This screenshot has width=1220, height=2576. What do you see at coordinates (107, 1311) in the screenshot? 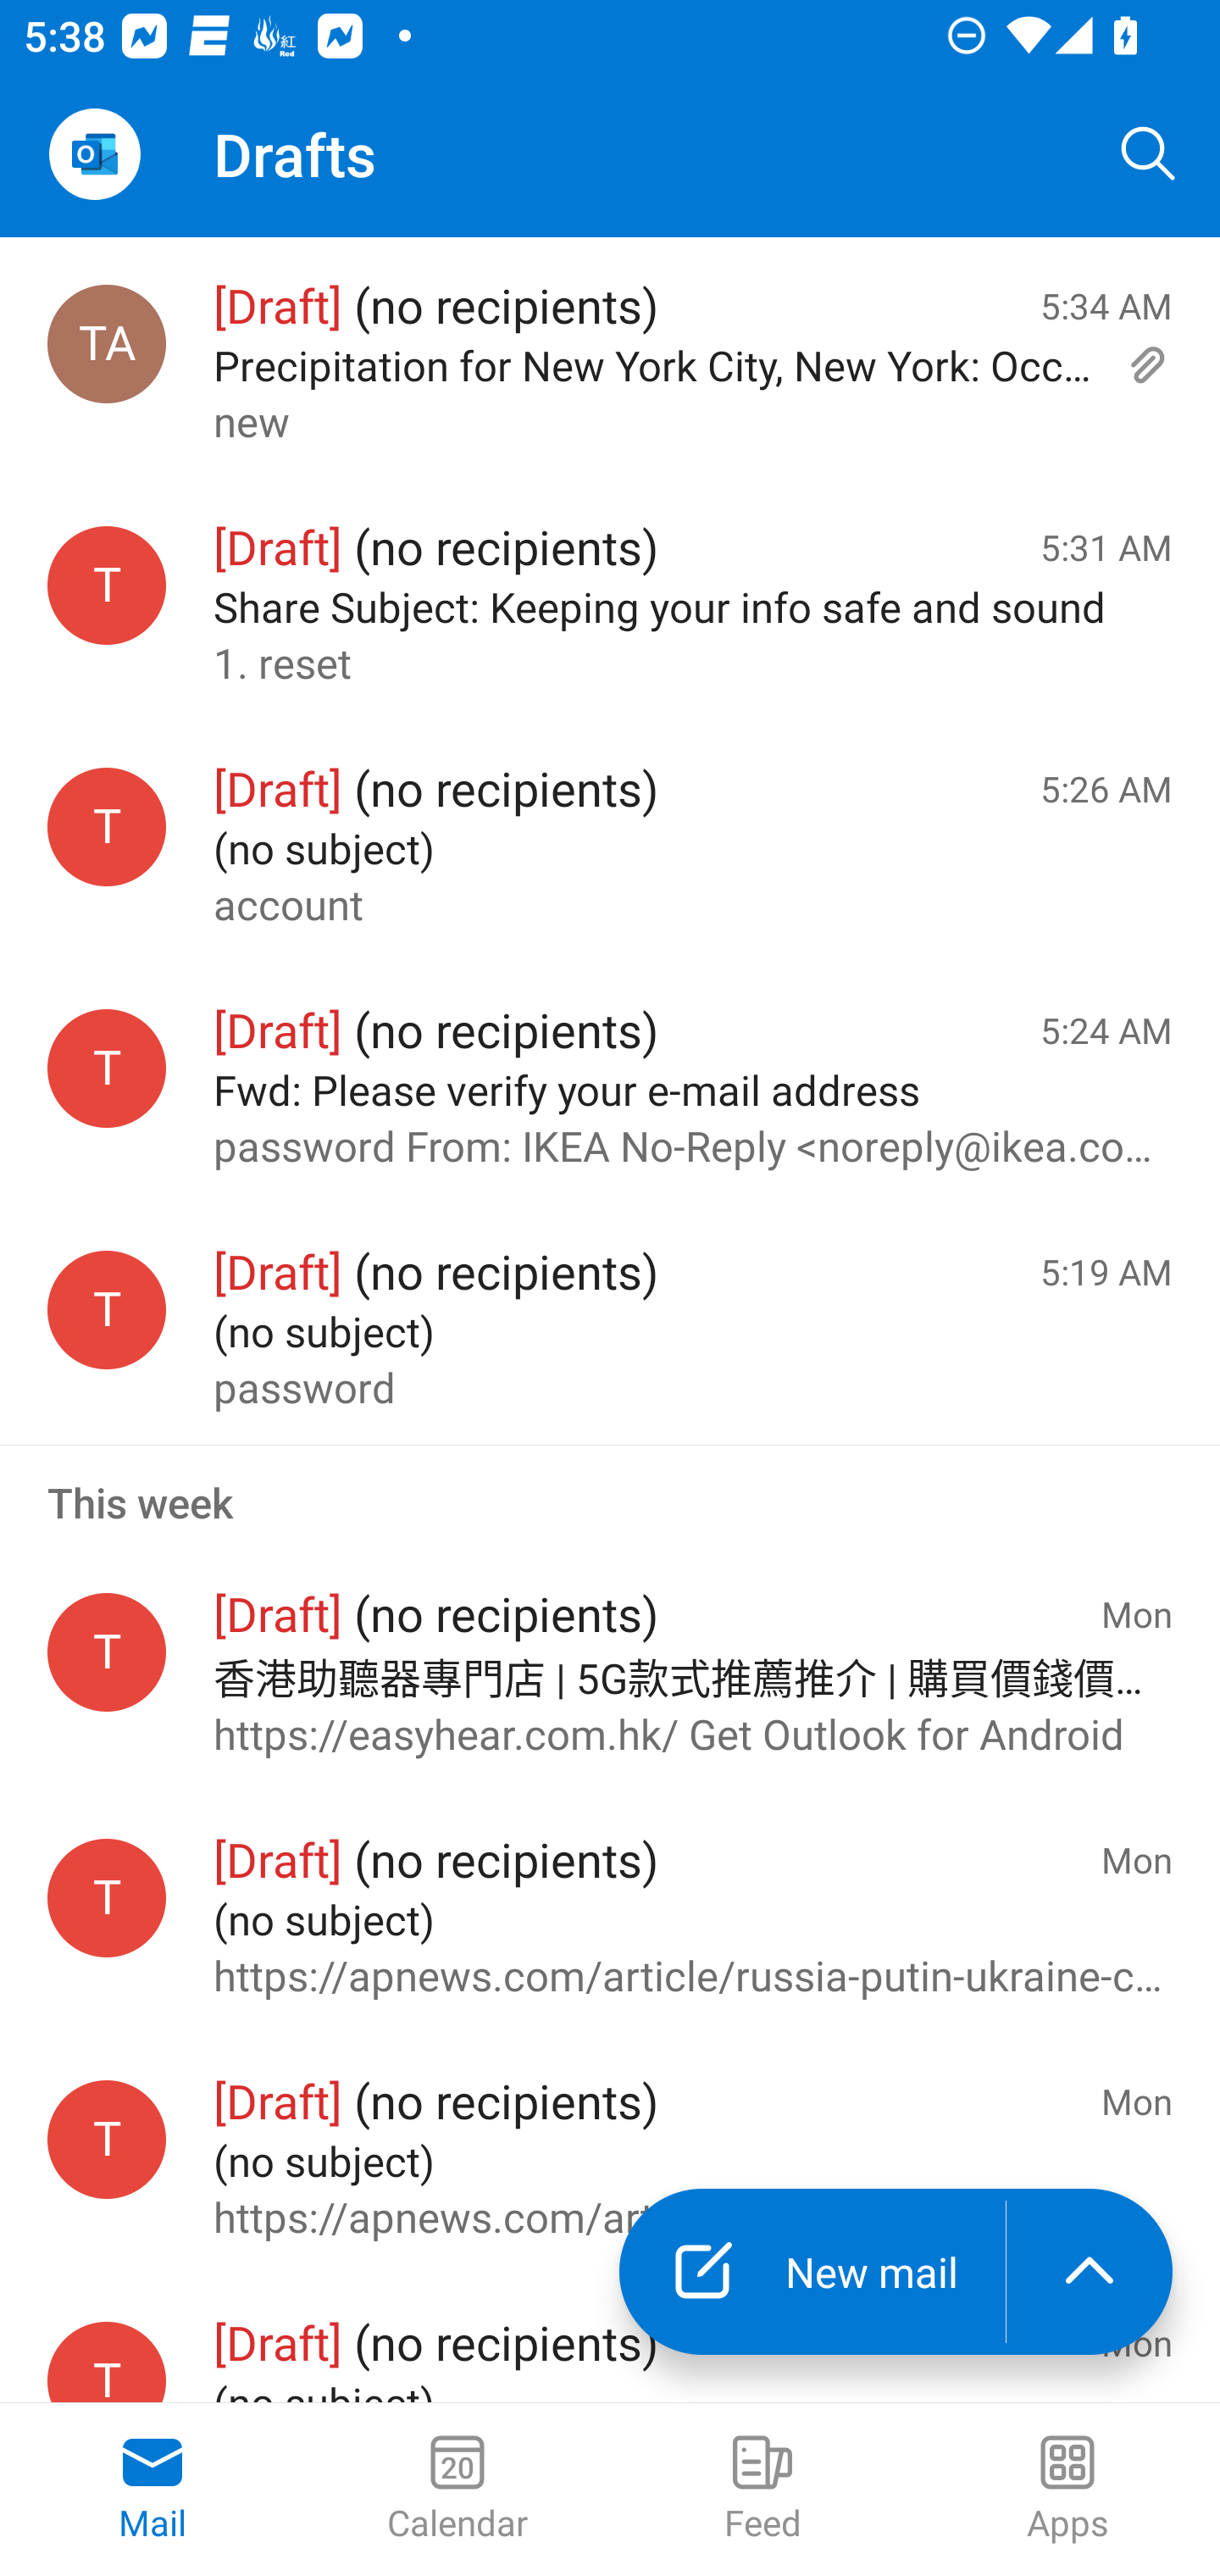
I see `testappium002@outlook.com` at bounding box center [107, 1311].